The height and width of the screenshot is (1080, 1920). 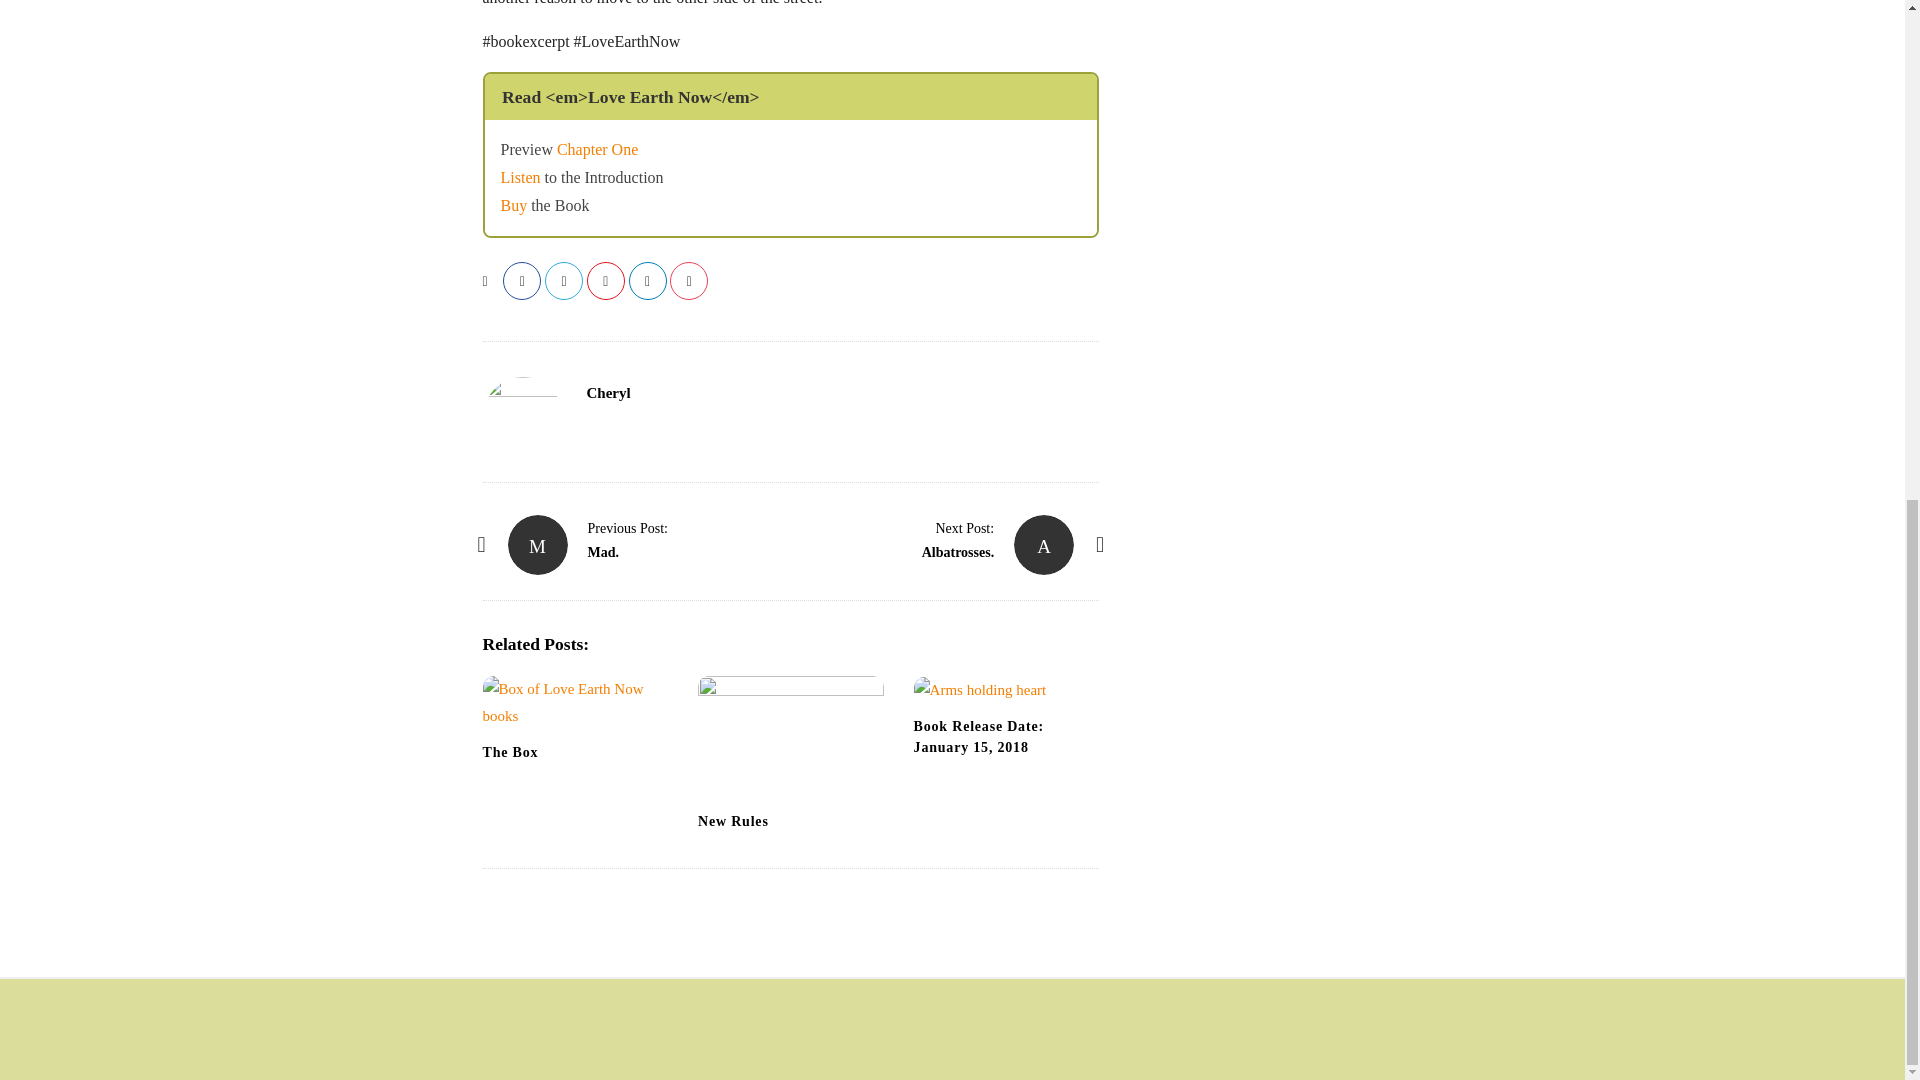 What do you see at coordinates (628, 527) in the screenshot?
I see `Mad.` at bounding box center [628, 527].